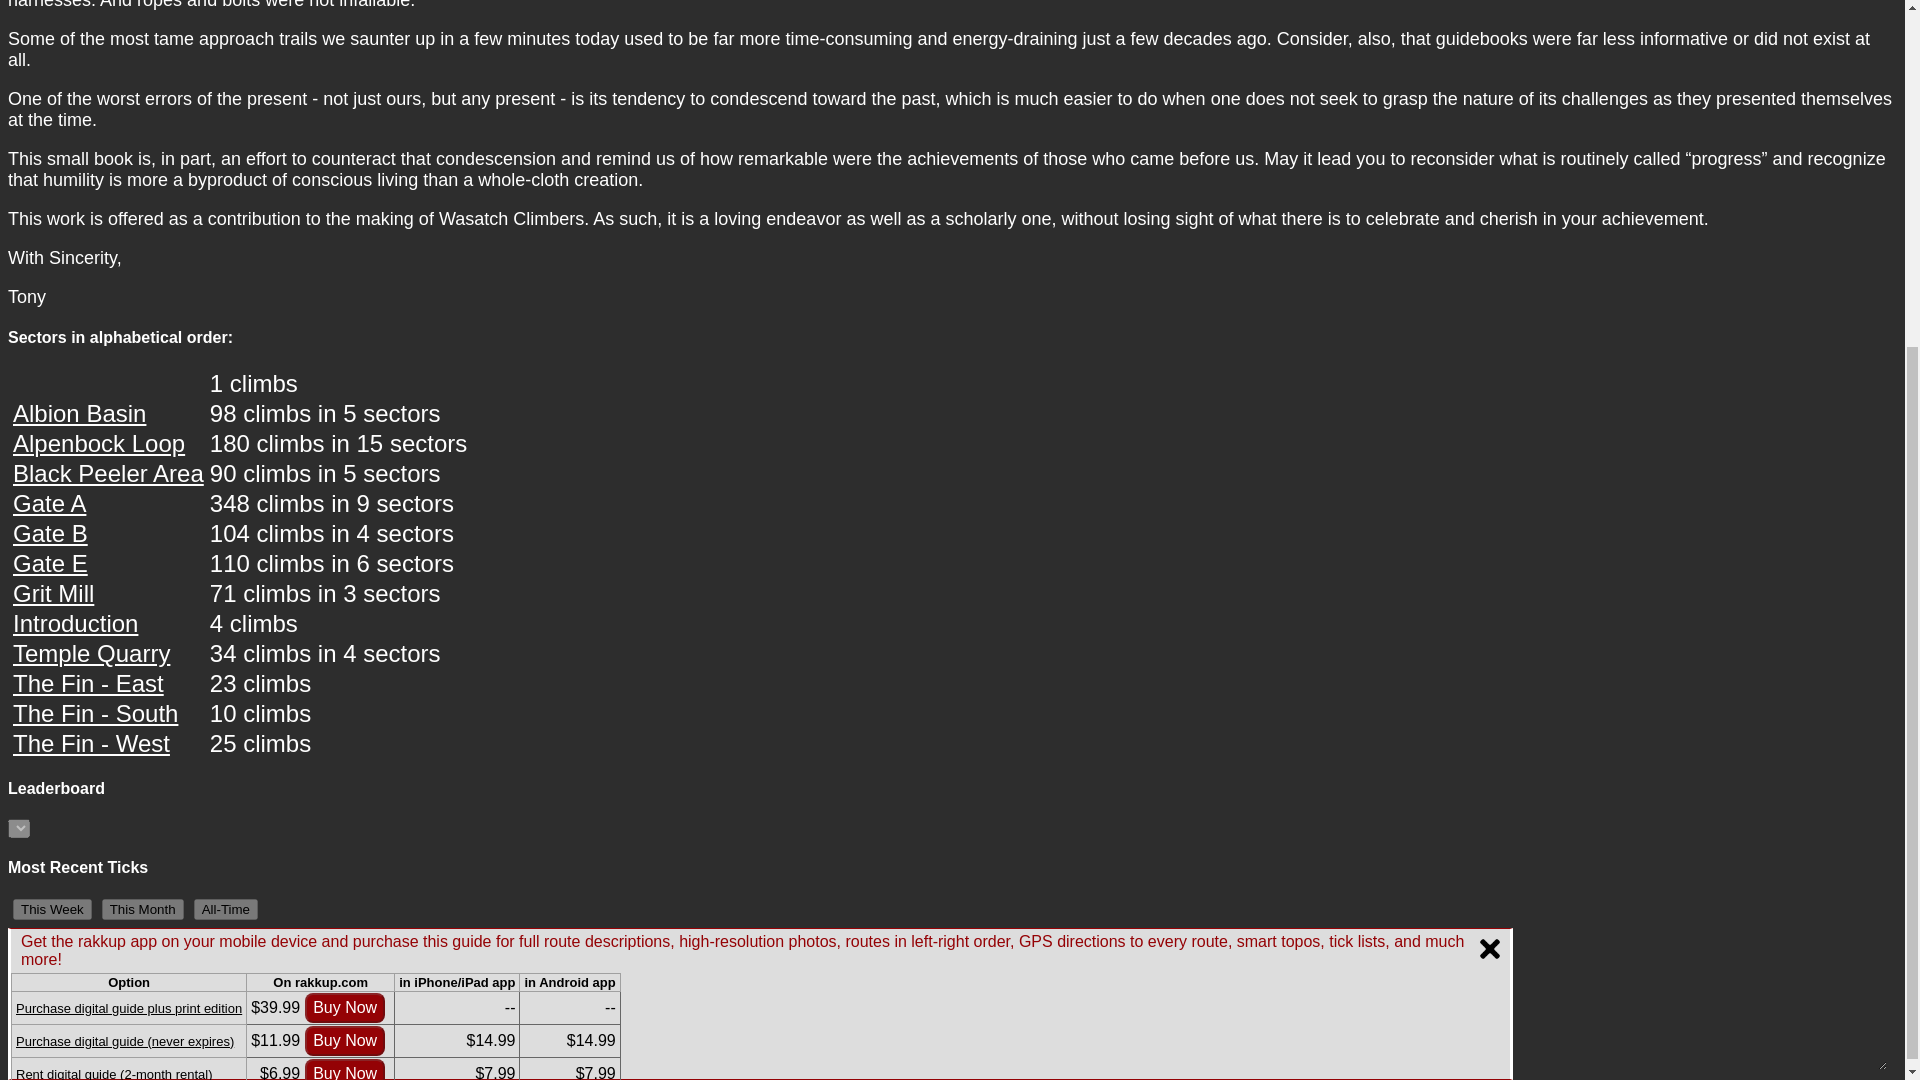 The width and height of the screenshot is (1920, 1080). I want to click on Grit Mill, so click(54, 592).